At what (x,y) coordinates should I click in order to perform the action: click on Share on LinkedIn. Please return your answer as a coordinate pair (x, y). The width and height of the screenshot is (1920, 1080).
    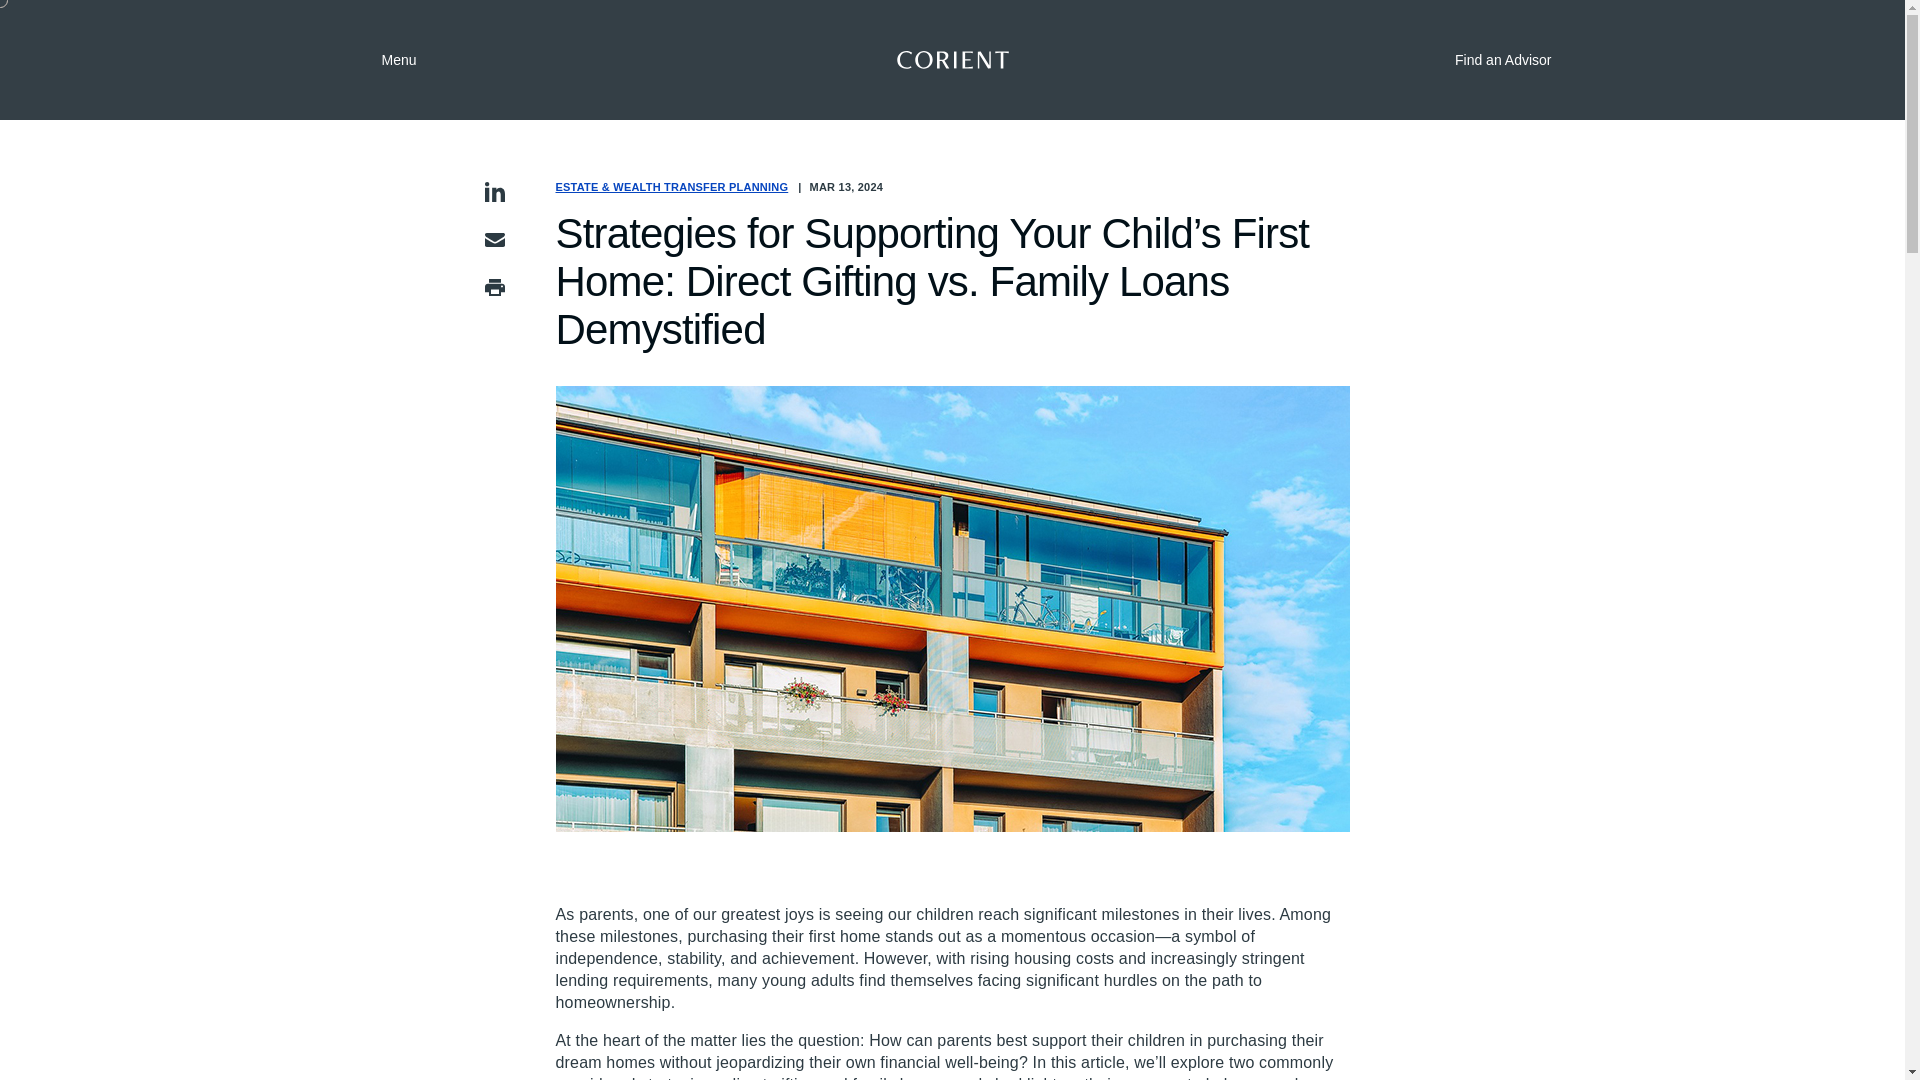
    Looking at the image, I should click on (494, 192).